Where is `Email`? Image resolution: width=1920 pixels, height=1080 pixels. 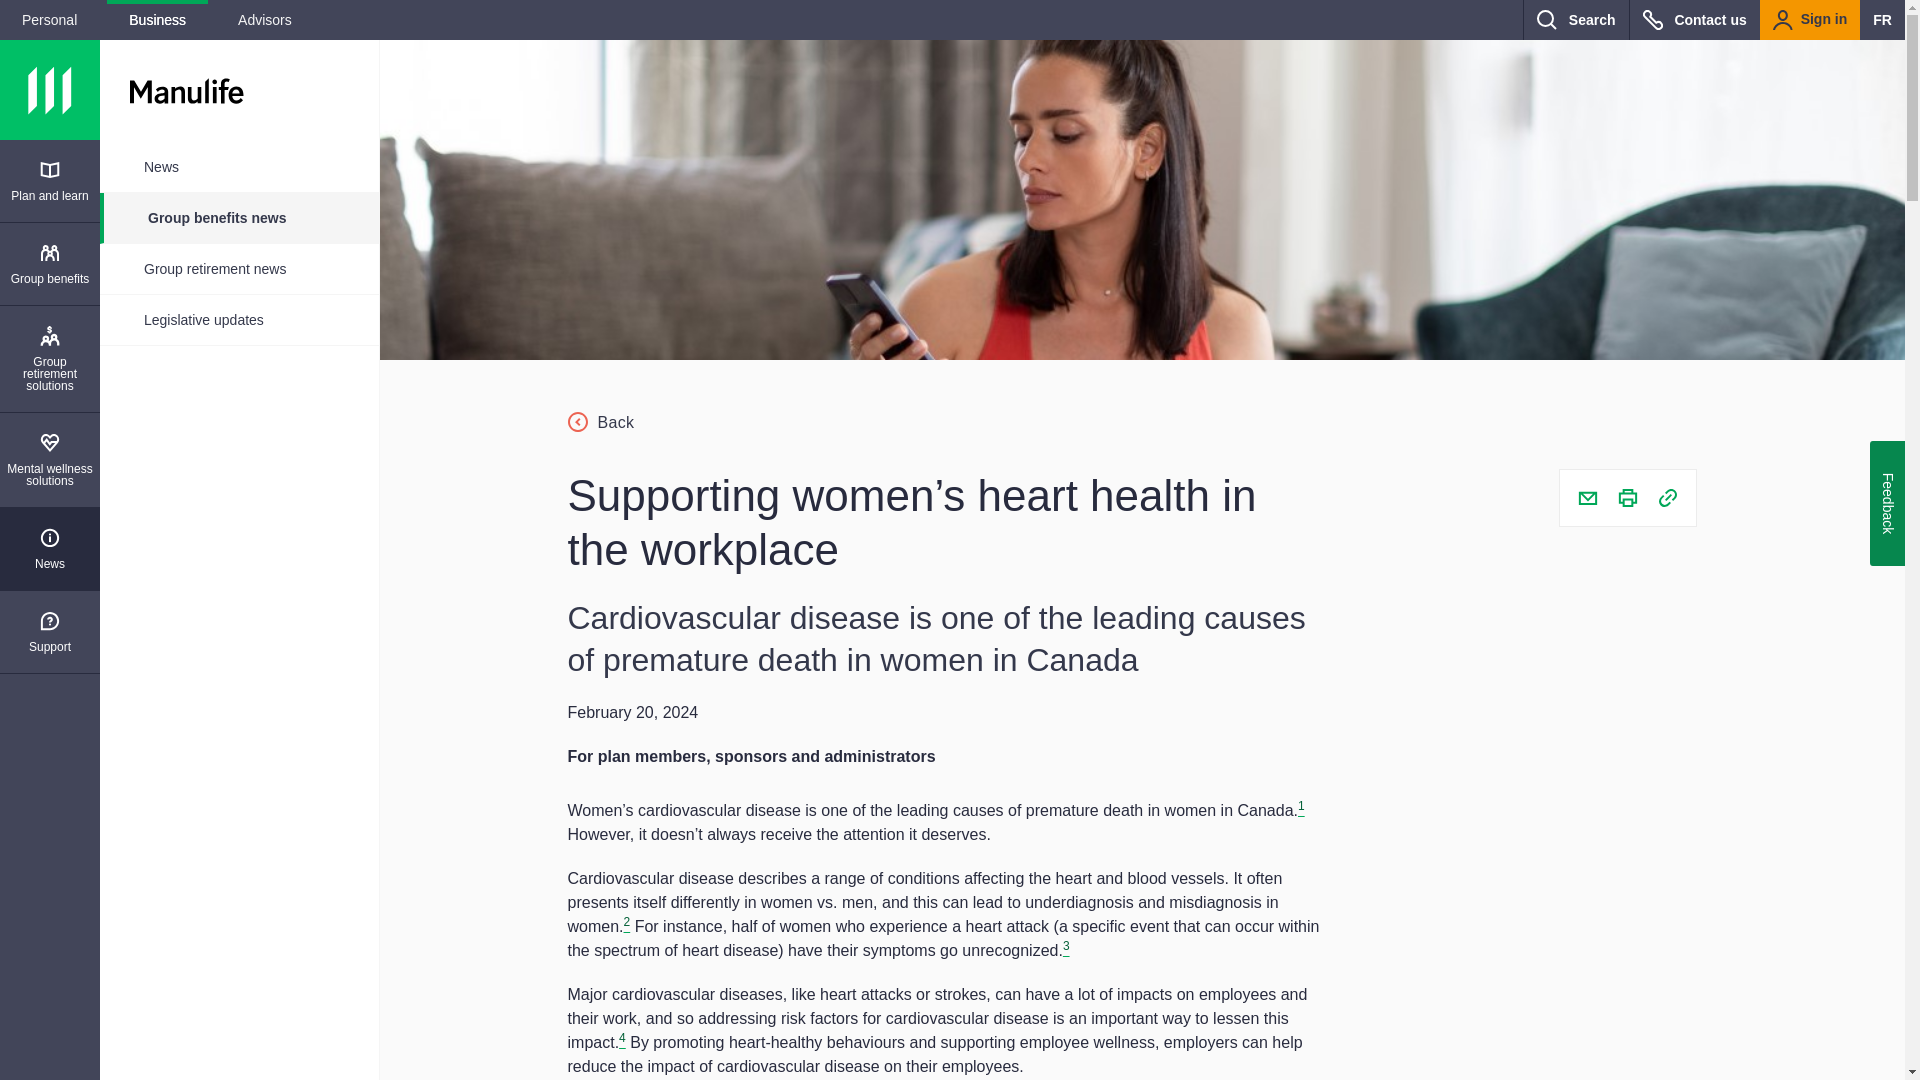
Email is located at coordinates (1588, 498).